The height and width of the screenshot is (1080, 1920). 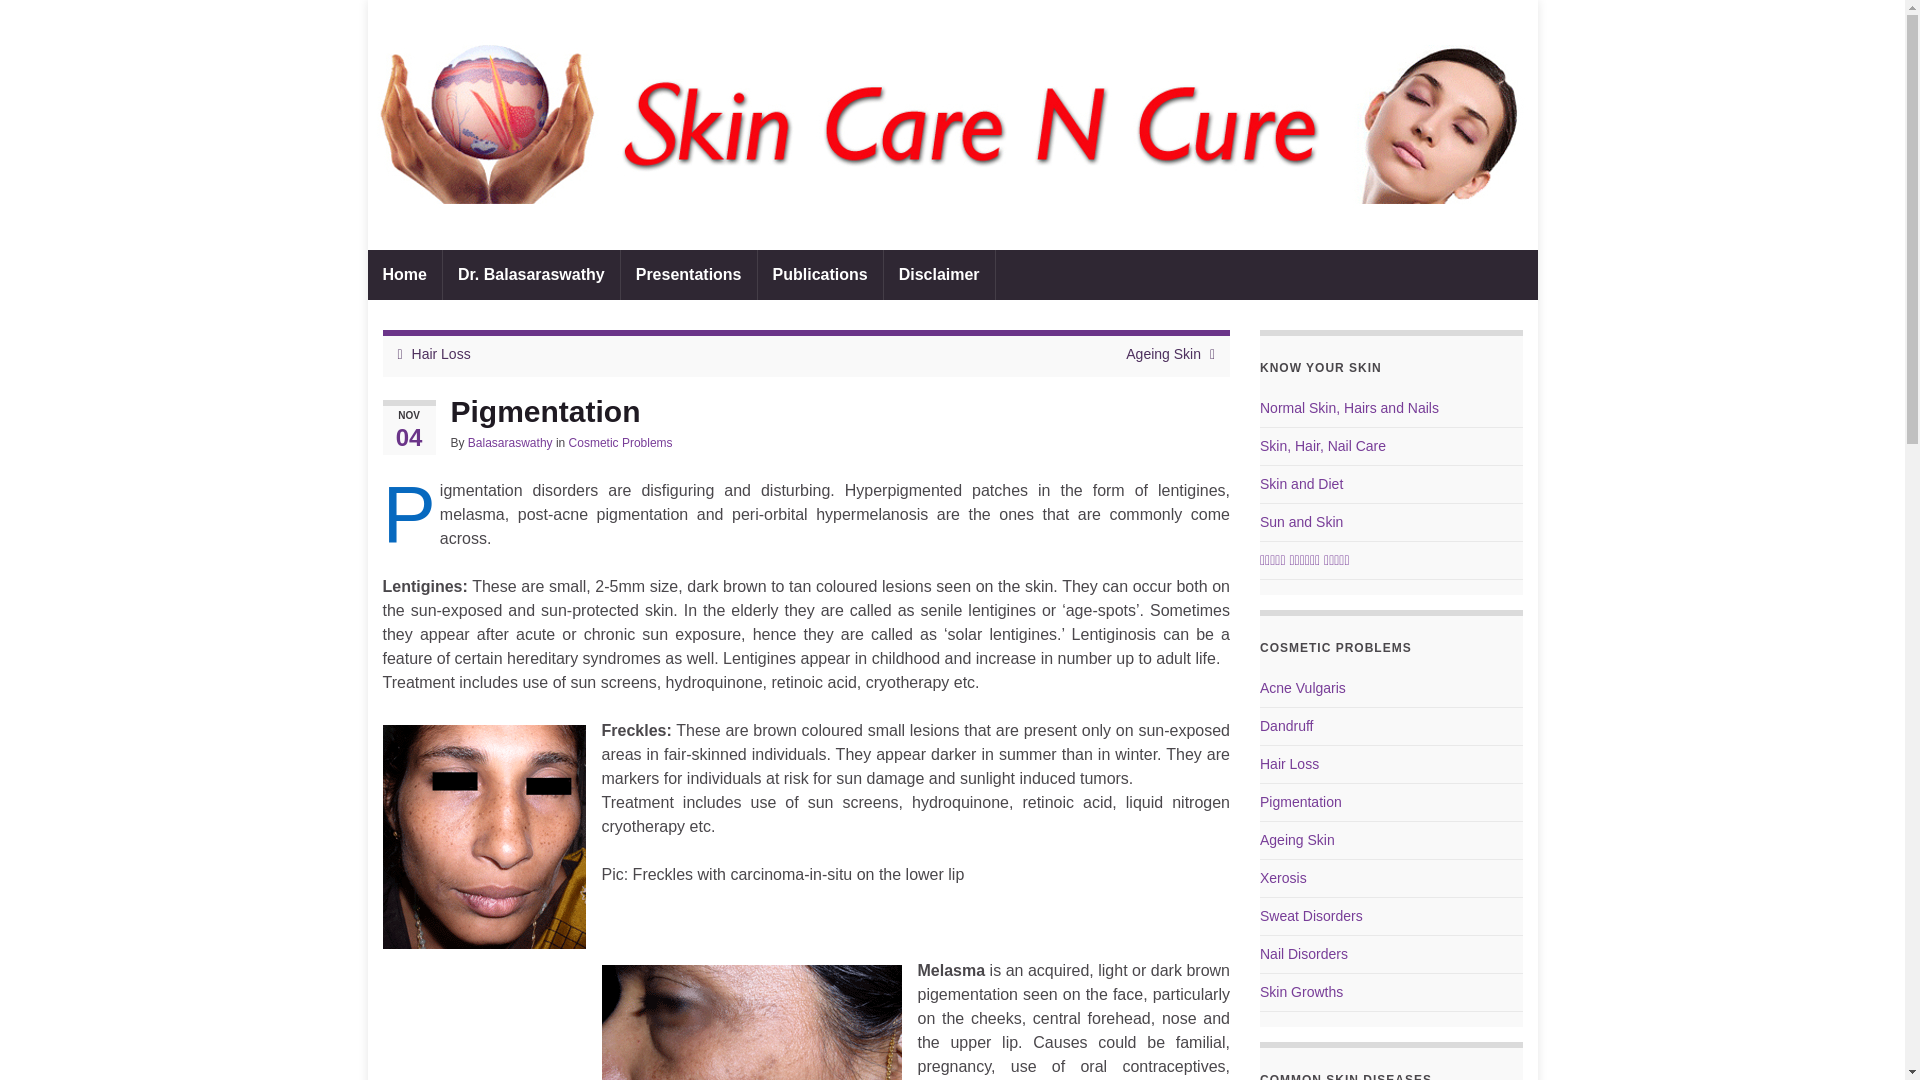 I want to click on Hair Loss, so click(x=1289, y=764).